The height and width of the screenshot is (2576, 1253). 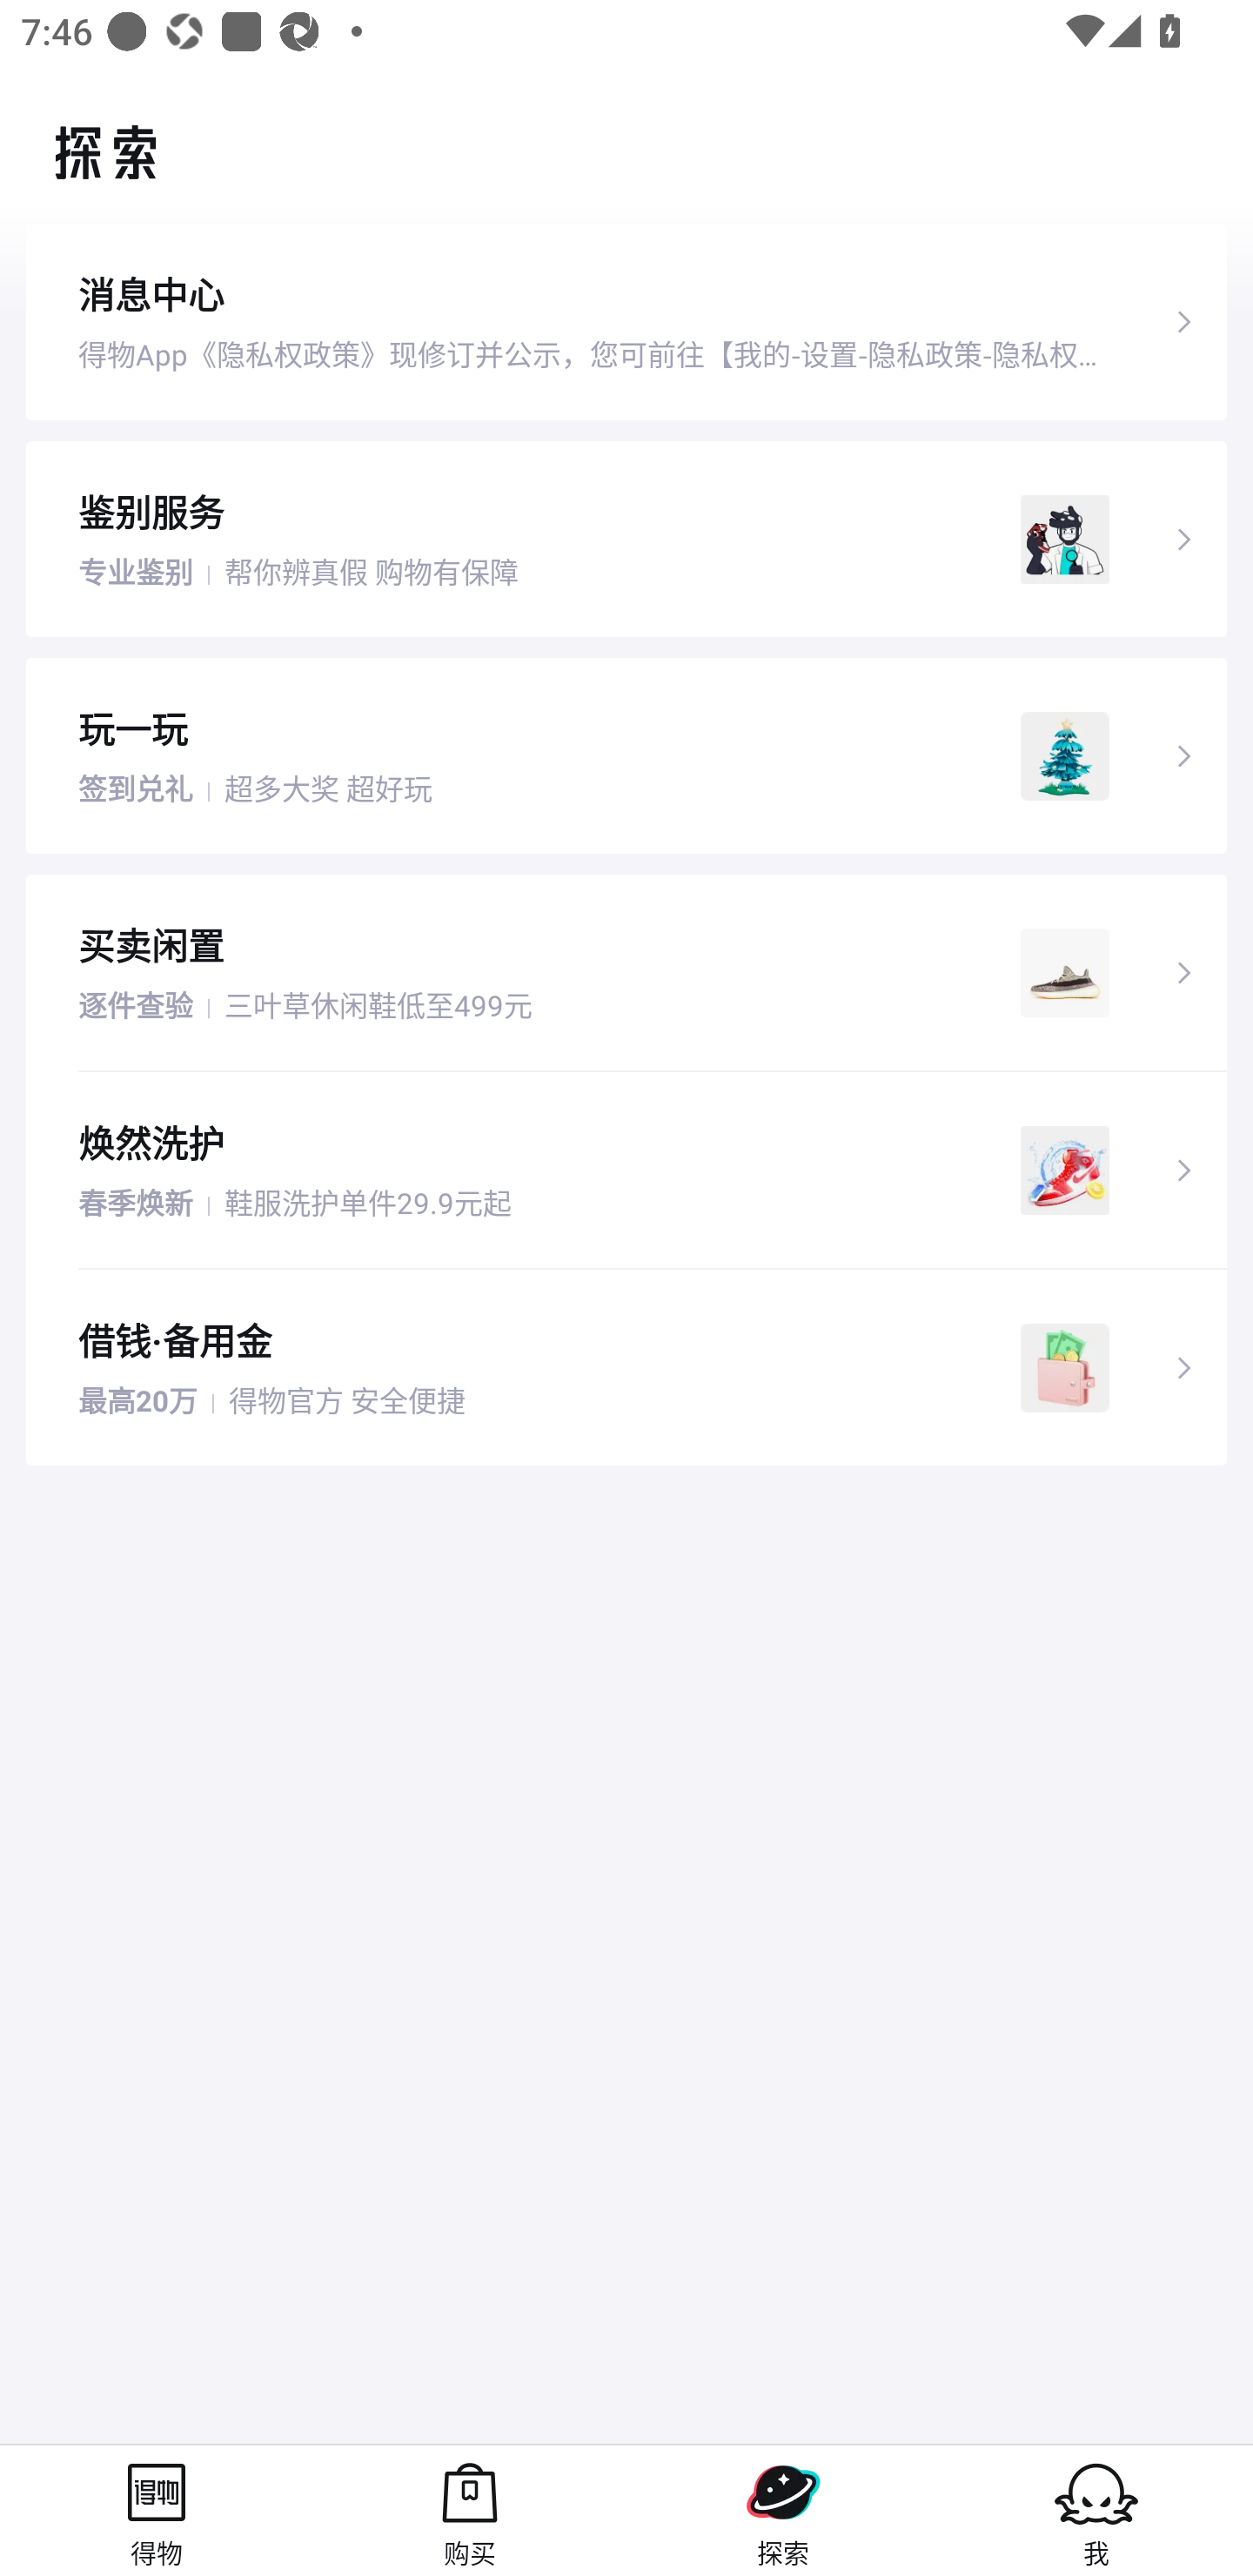 I want to click on 玩一玩 签到兑礼 丨 超多大奖 超好玩, so click(x=626, y=754).